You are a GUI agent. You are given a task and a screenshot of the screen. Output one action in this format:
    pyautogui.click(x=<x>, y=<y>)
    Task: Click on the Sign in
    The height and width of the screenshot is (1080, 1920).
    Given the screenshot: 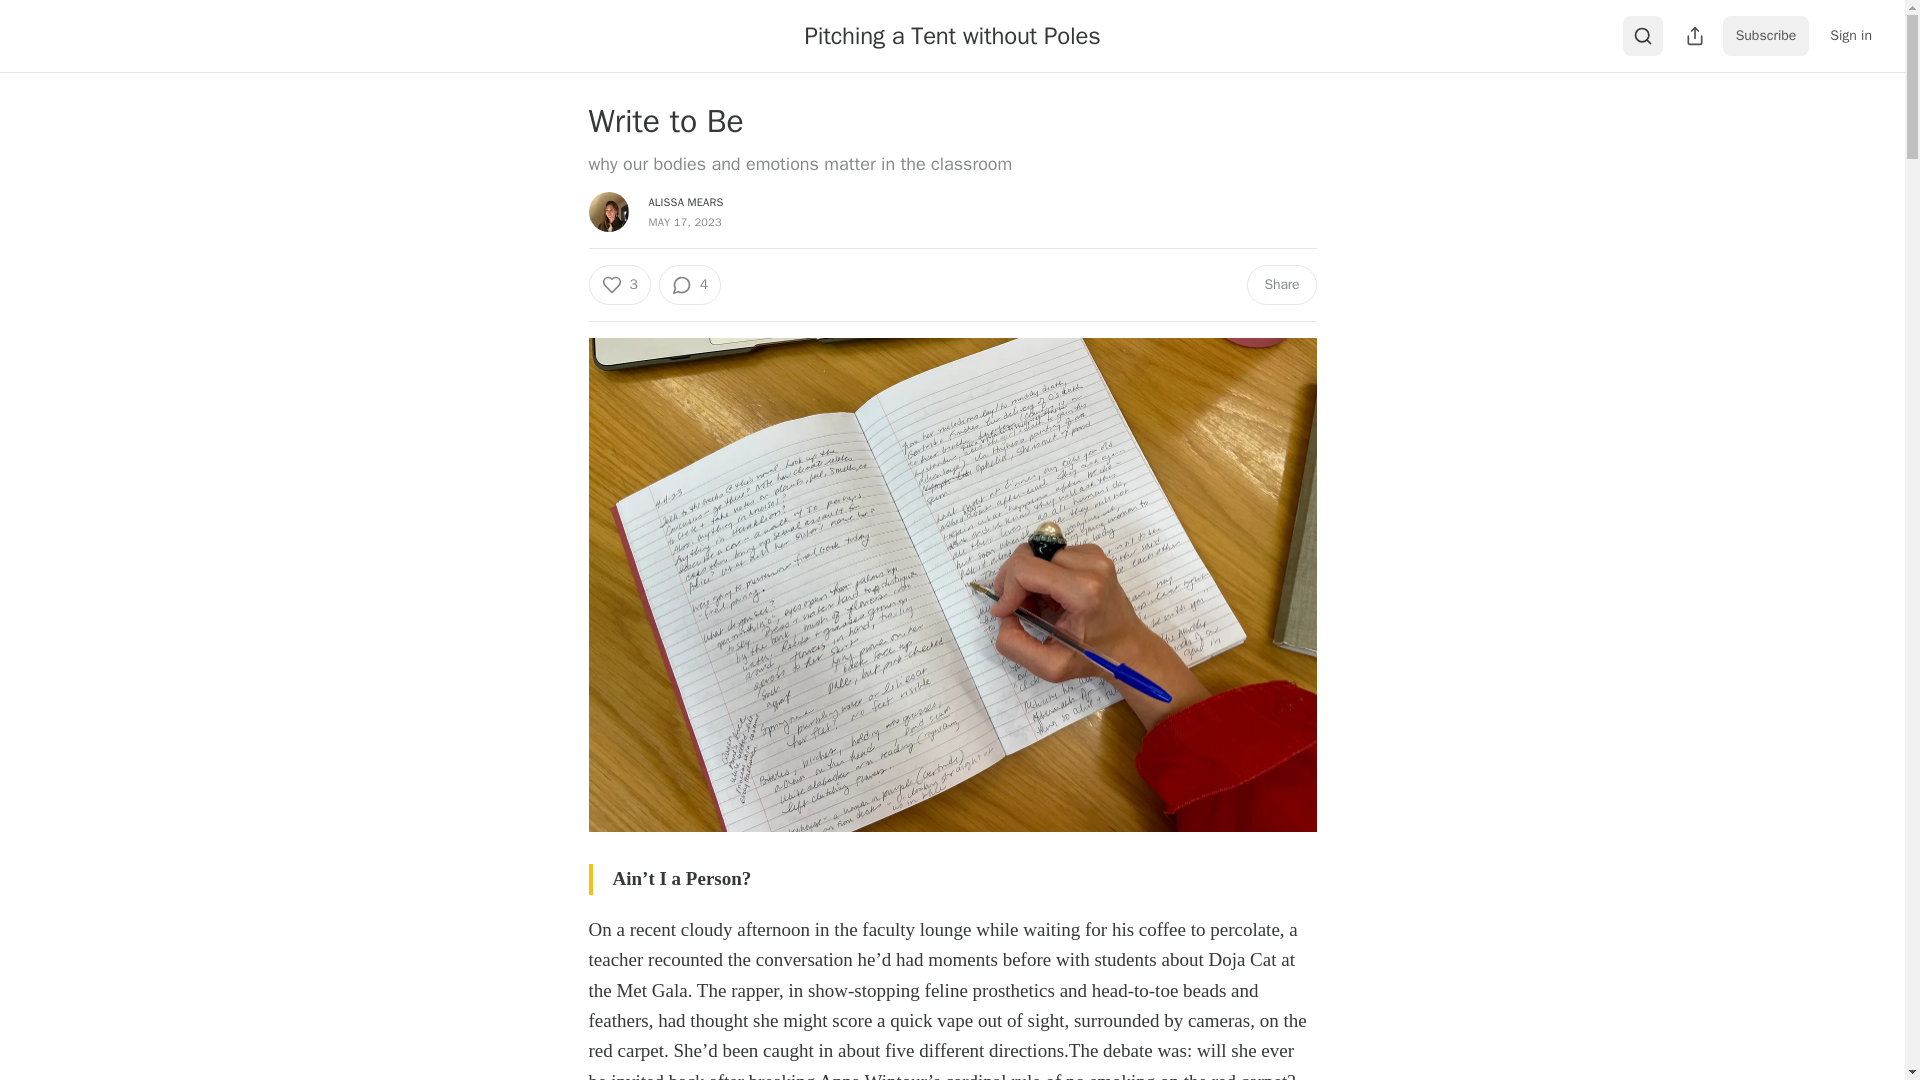 What is the action you would take?
    pyautogui.click(x=1850, y=36)
    